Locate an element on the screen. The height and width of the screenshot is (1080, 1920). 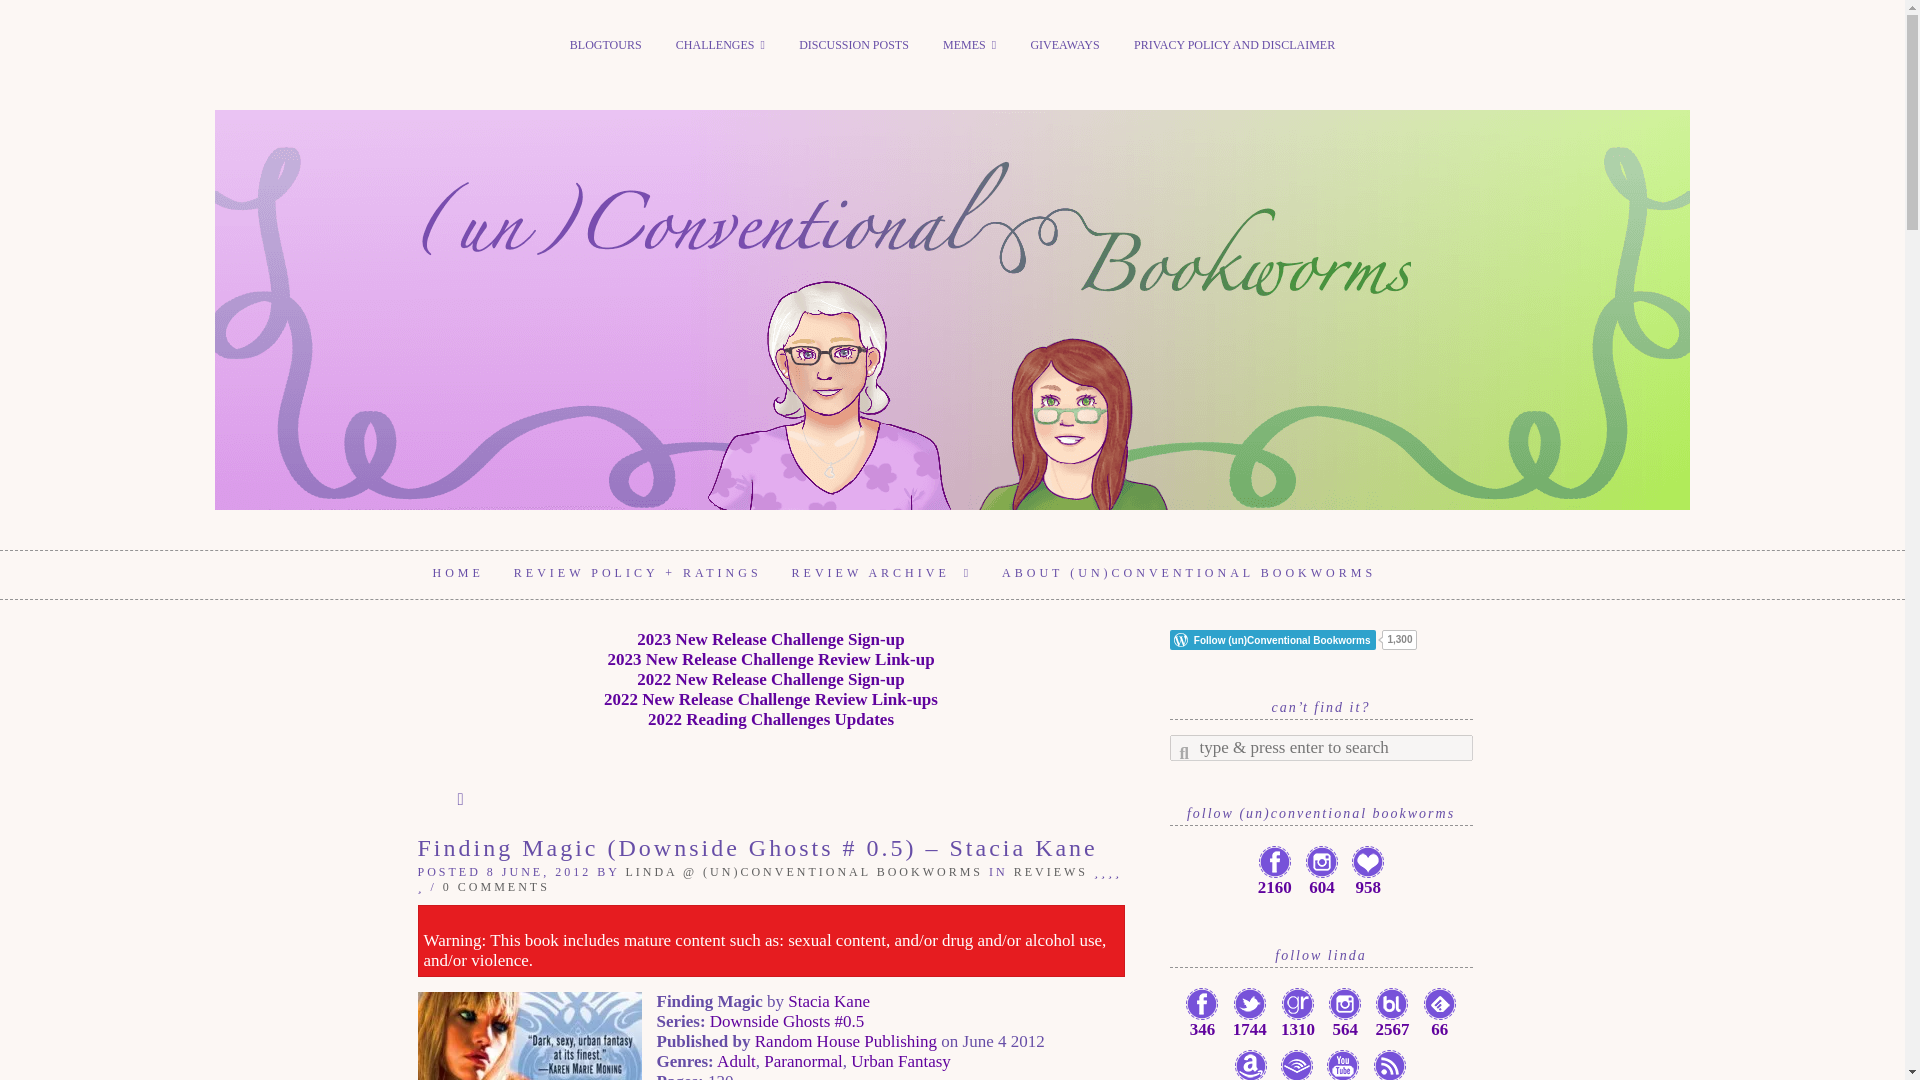
CHALLENGES   is located at coordinates (720, 45).